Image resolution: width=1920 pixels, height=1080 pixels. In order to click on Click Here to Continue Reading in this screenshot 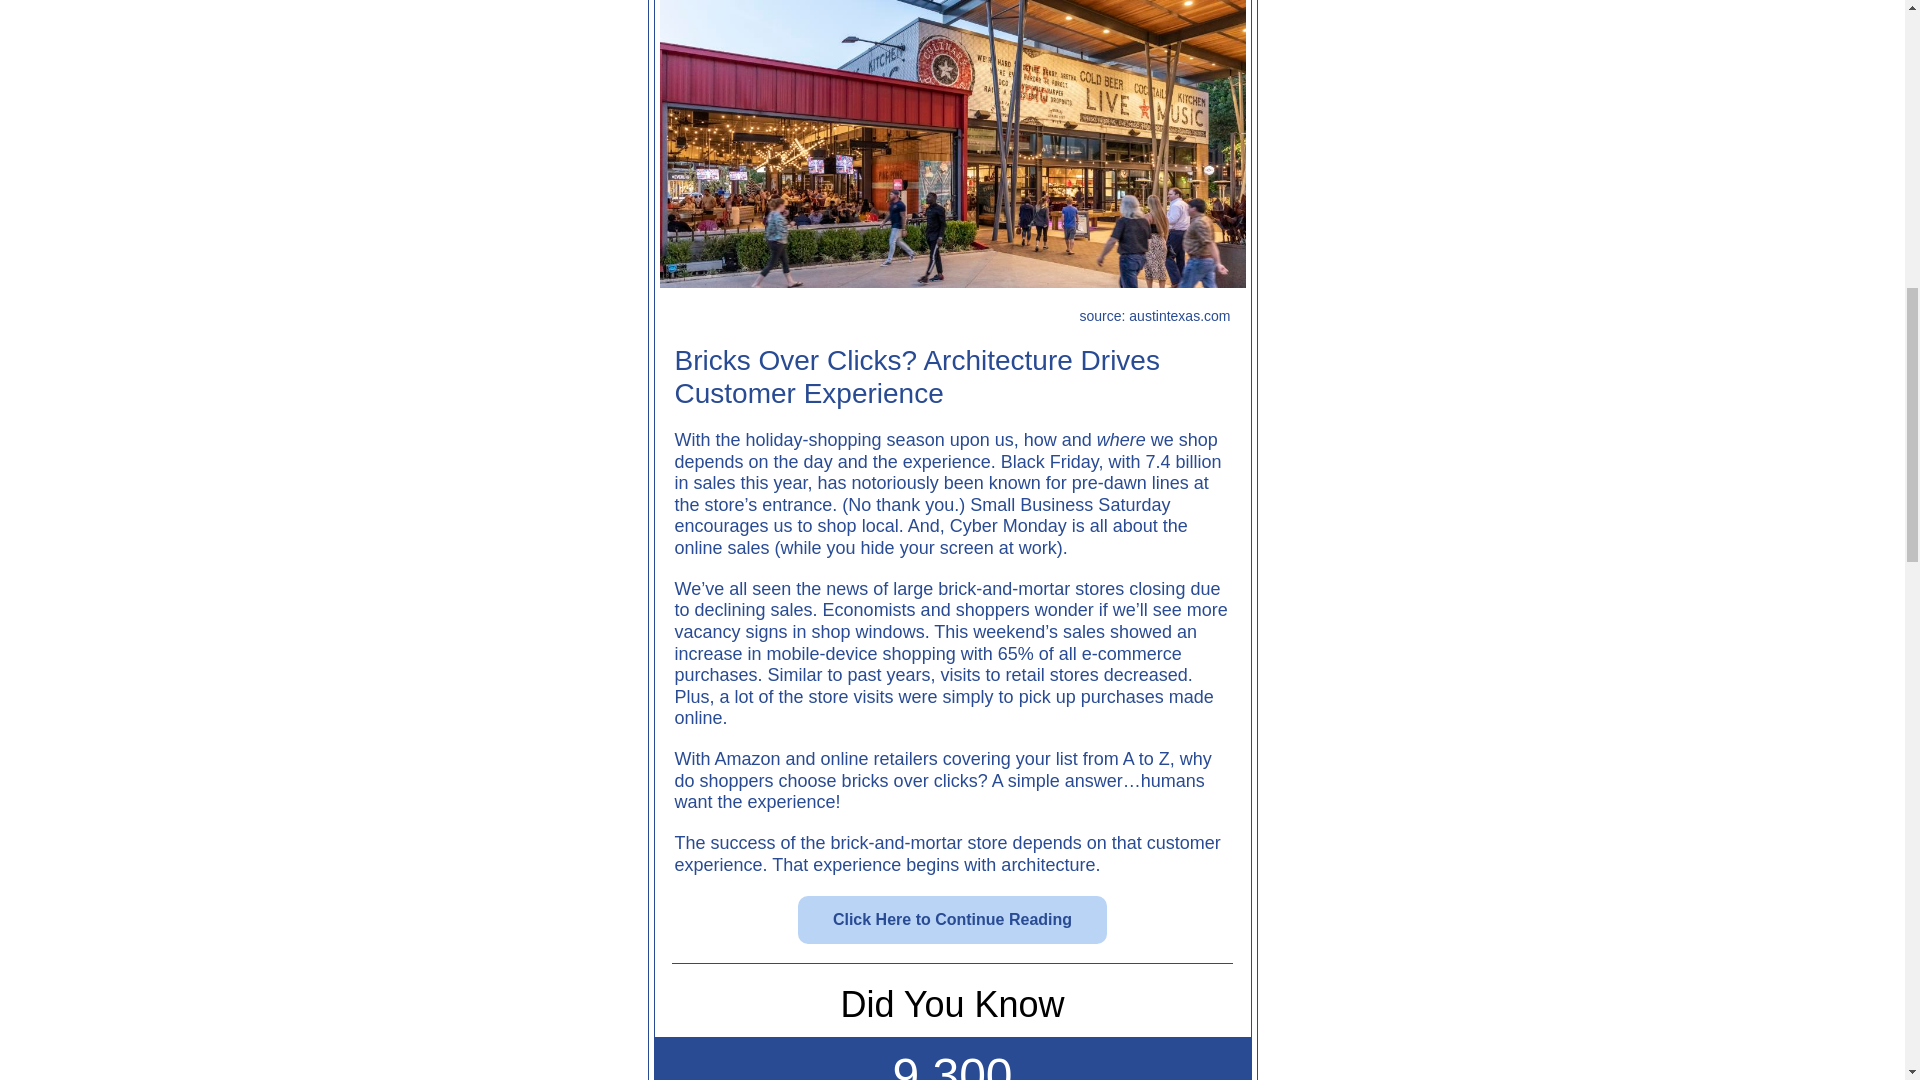, I will do `click(952, 920)`.